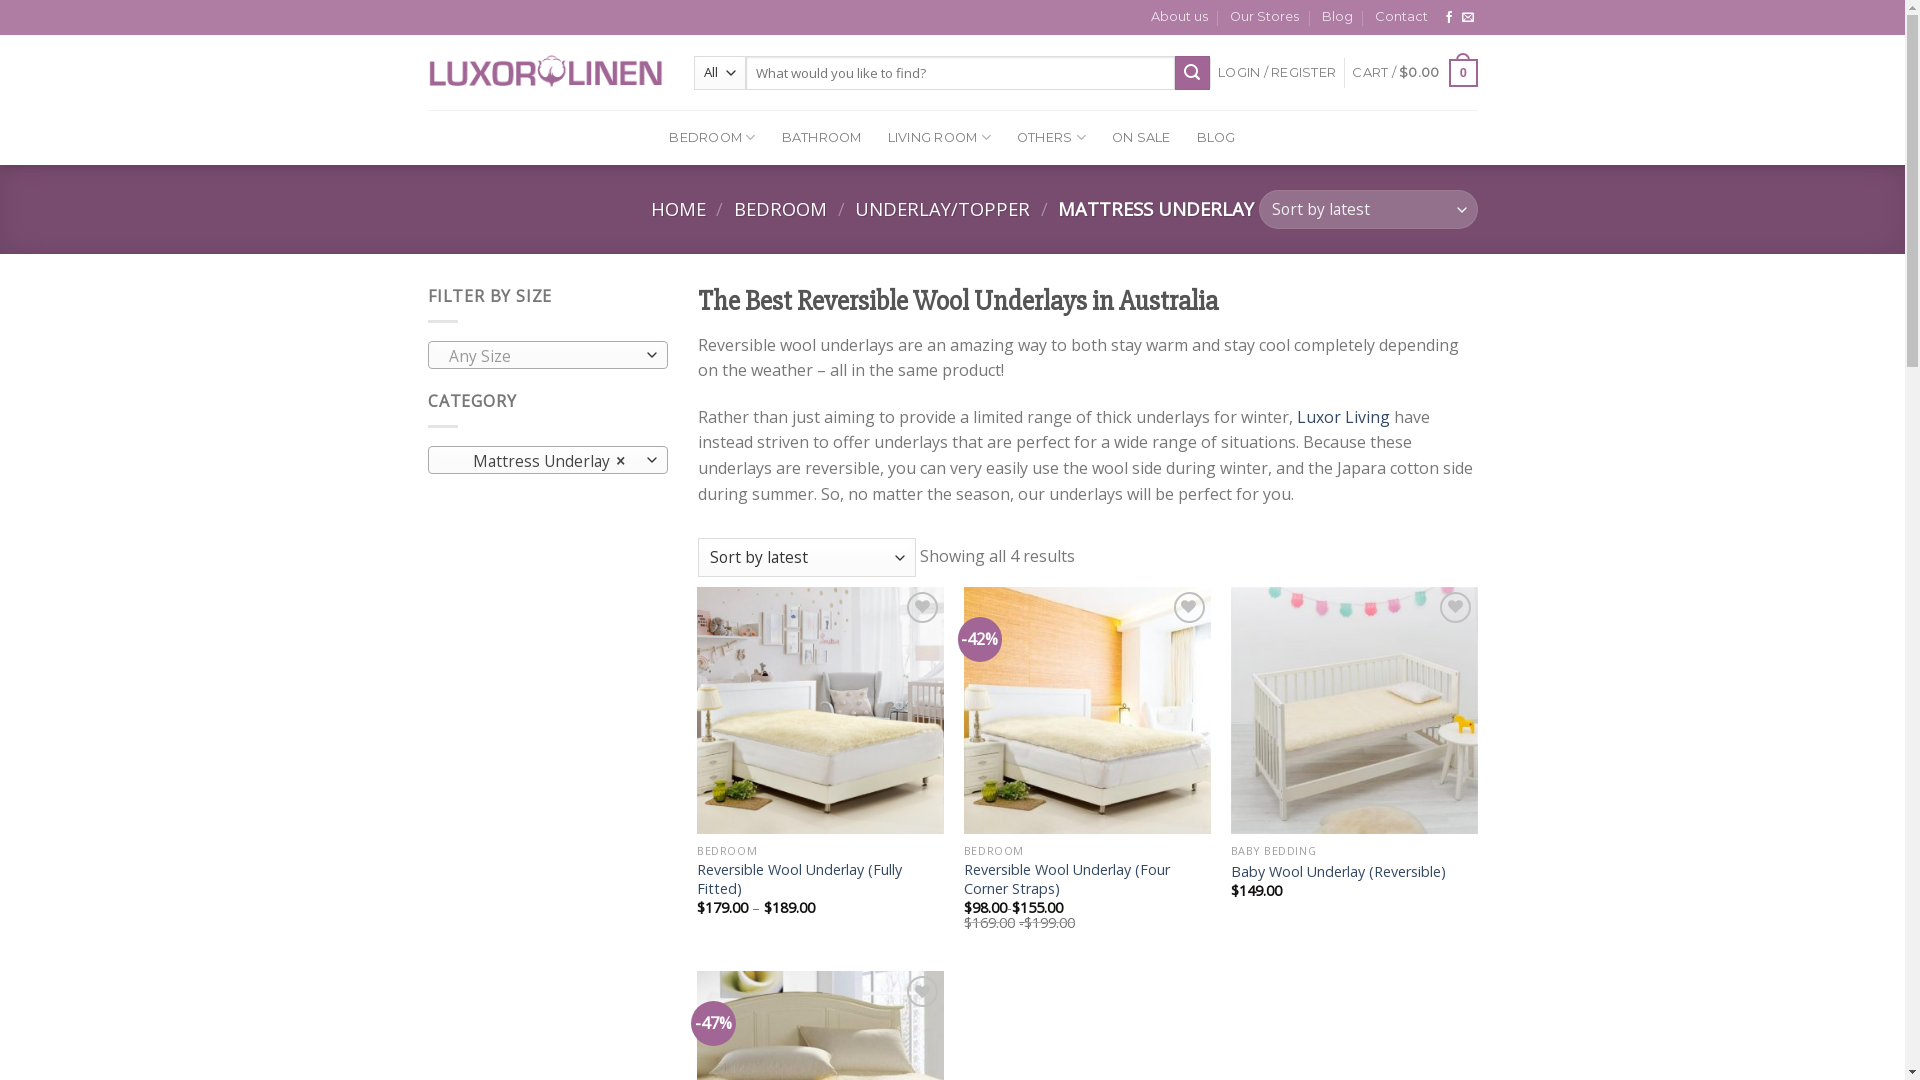 This screenshot has height=1080, width=1920. What do you see at coordinates (1338, 872) in the screenshot?
I see `Baby Wool Underlay (Reversible)` at bounding box center [1338, 872].